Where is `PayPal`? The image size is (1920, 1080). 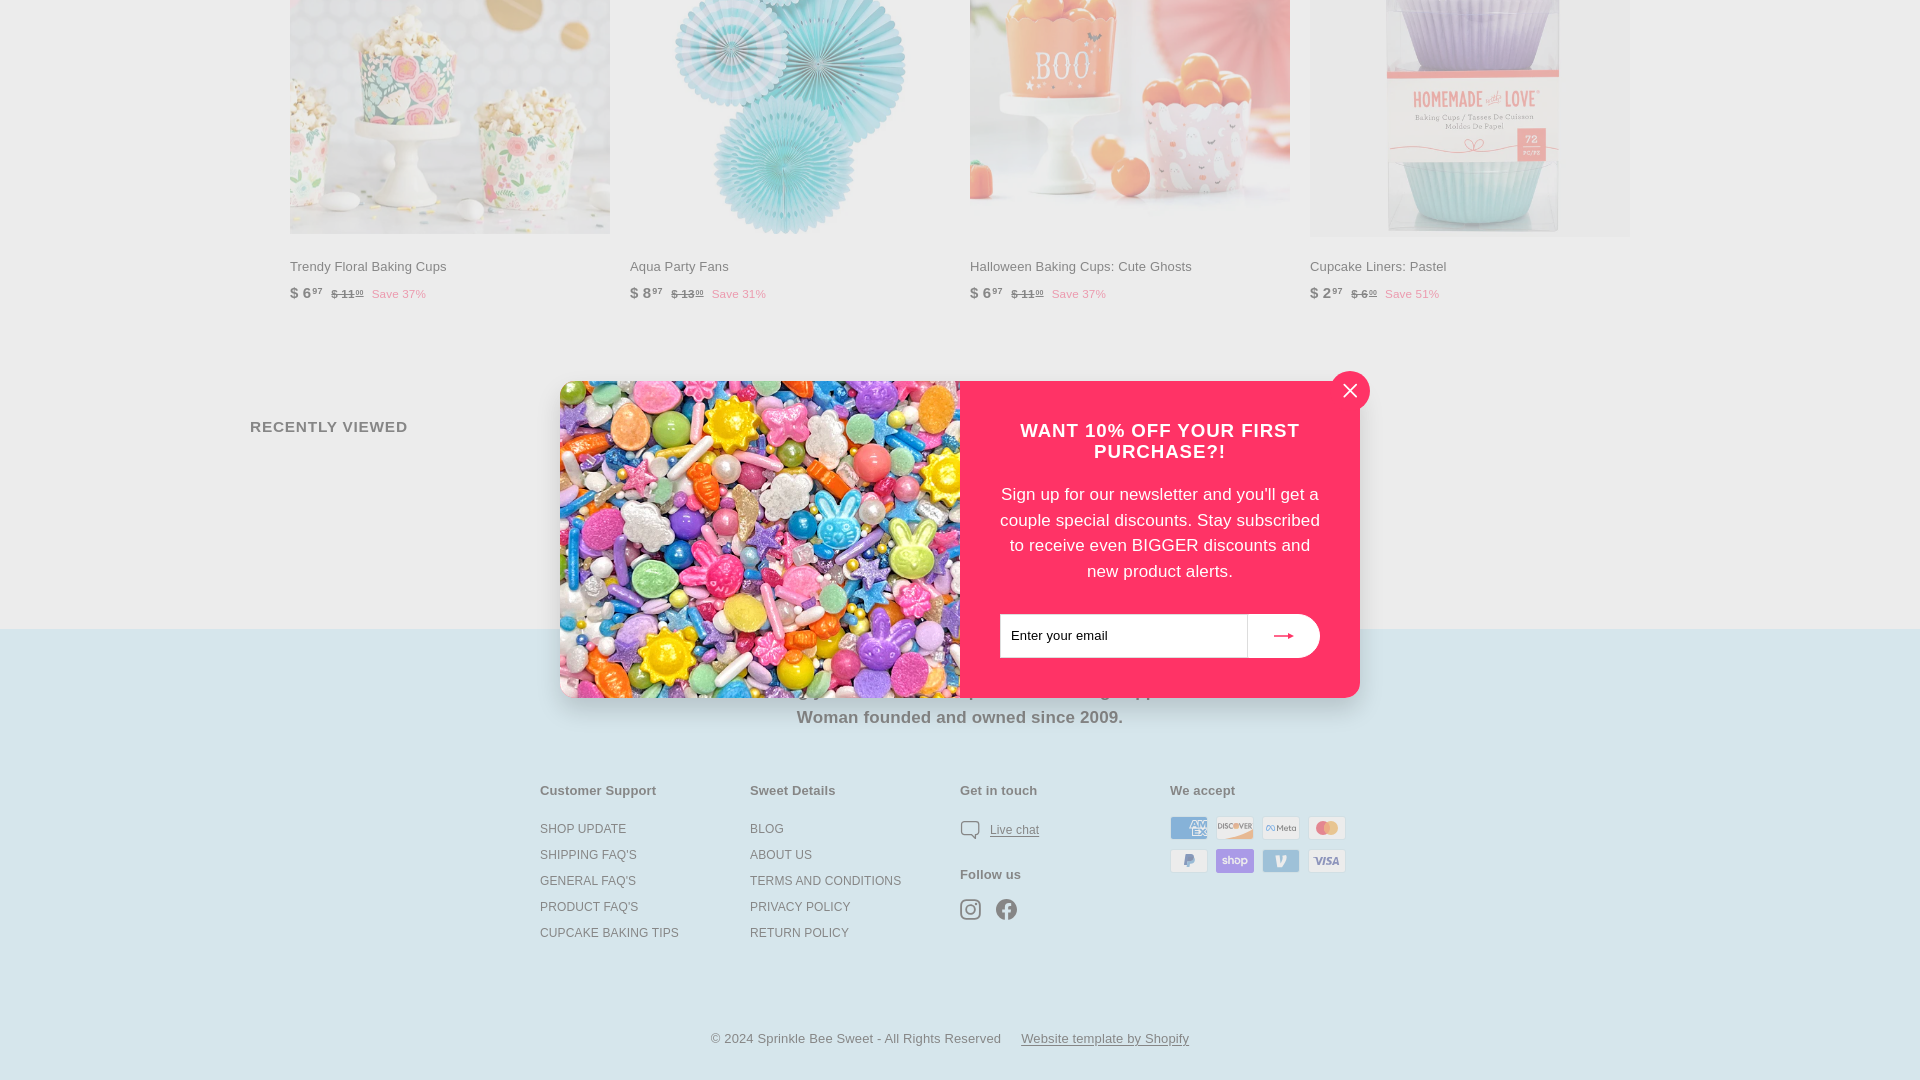
PayPal is located at coordinates (1188, 860).